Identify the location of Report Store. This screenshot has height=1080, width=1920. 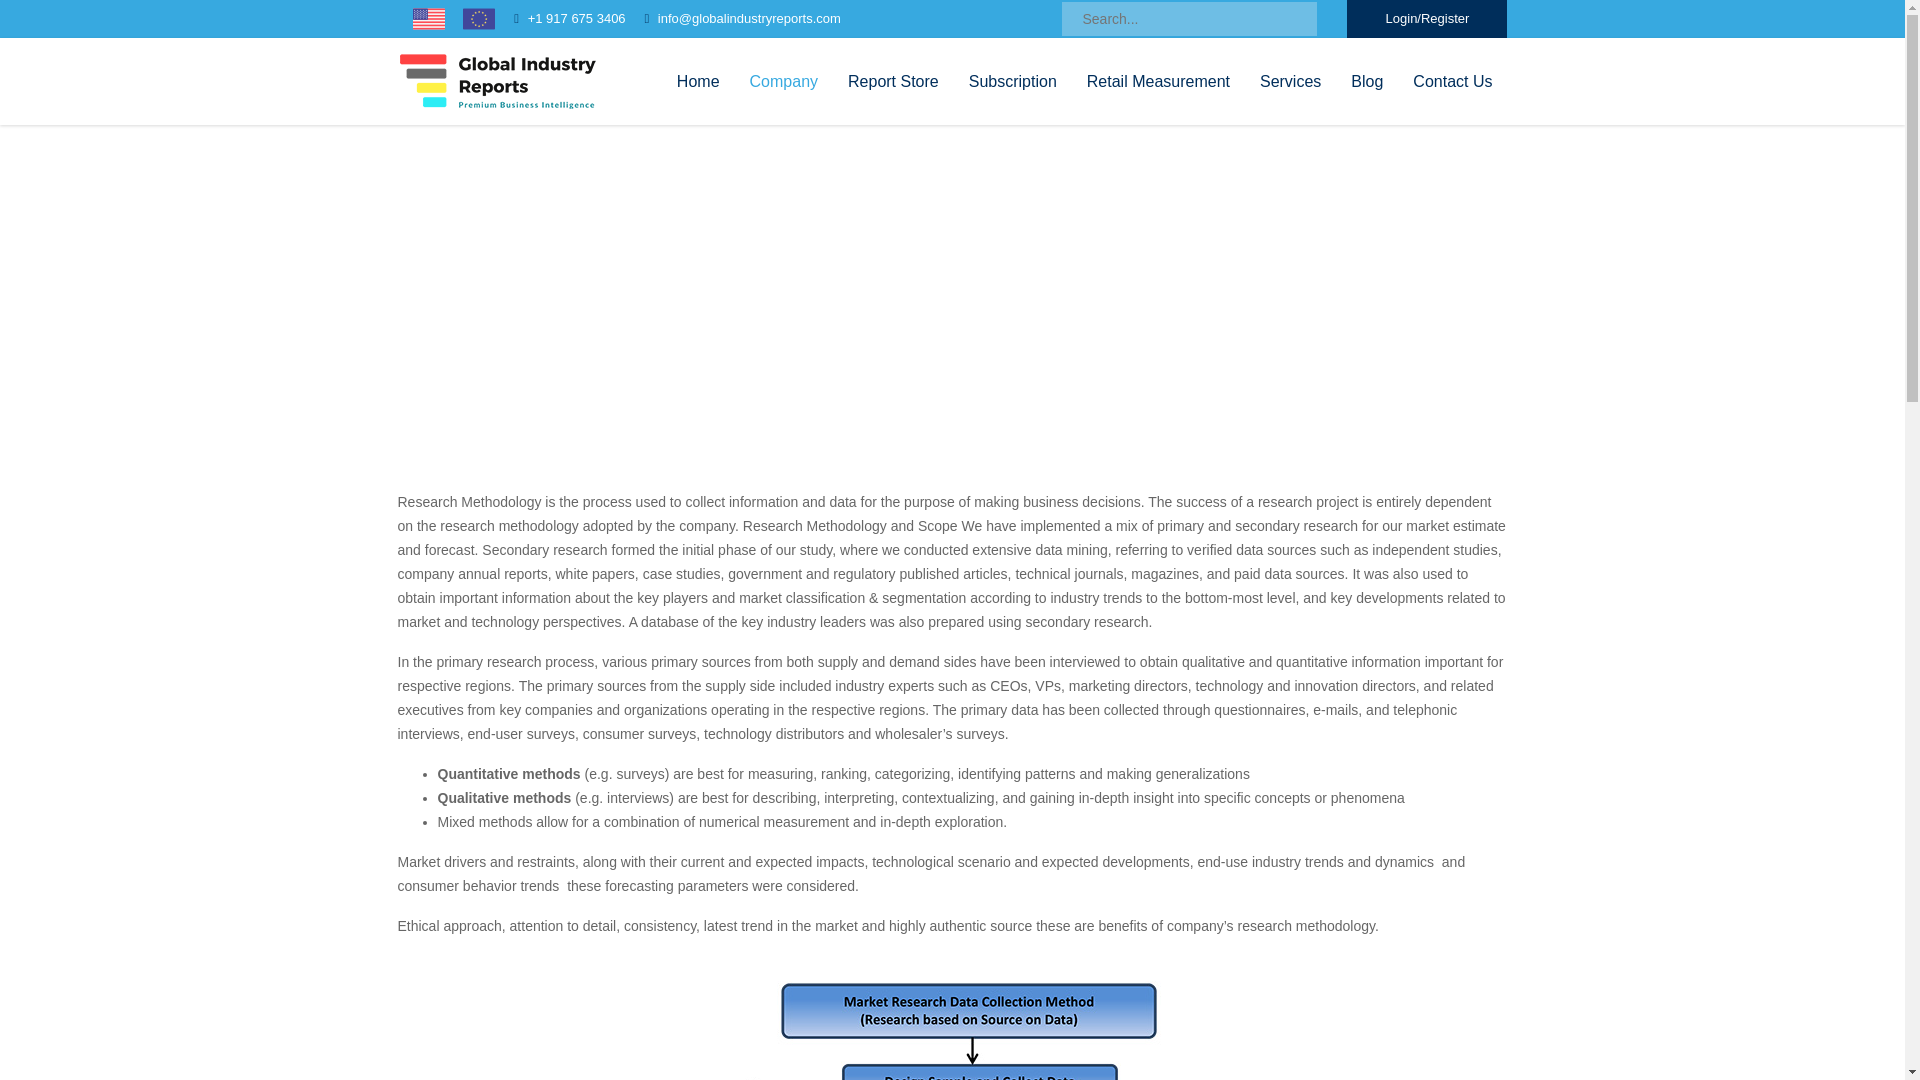
(894, 81).